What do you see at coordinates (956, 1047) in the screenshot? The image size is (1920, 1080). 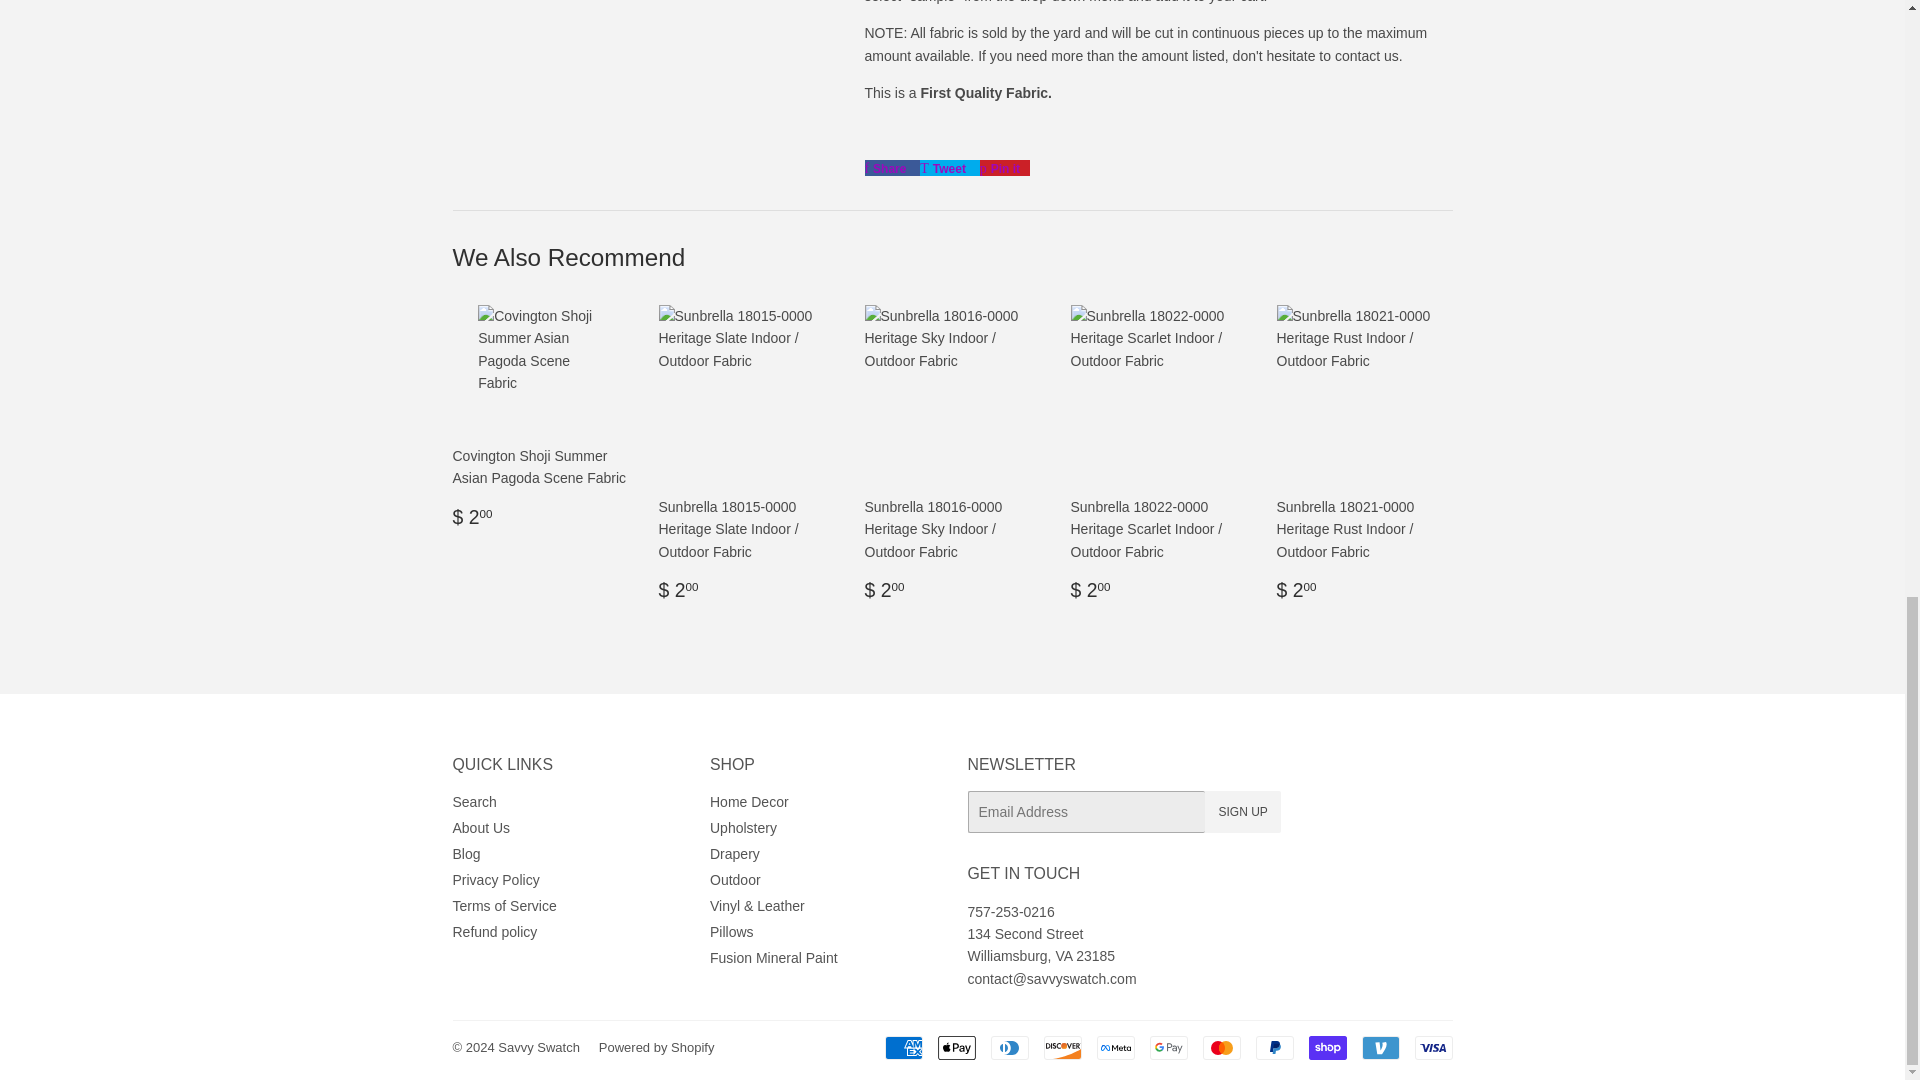 I see `Apple Pay` at bounding box center [956, 1047].